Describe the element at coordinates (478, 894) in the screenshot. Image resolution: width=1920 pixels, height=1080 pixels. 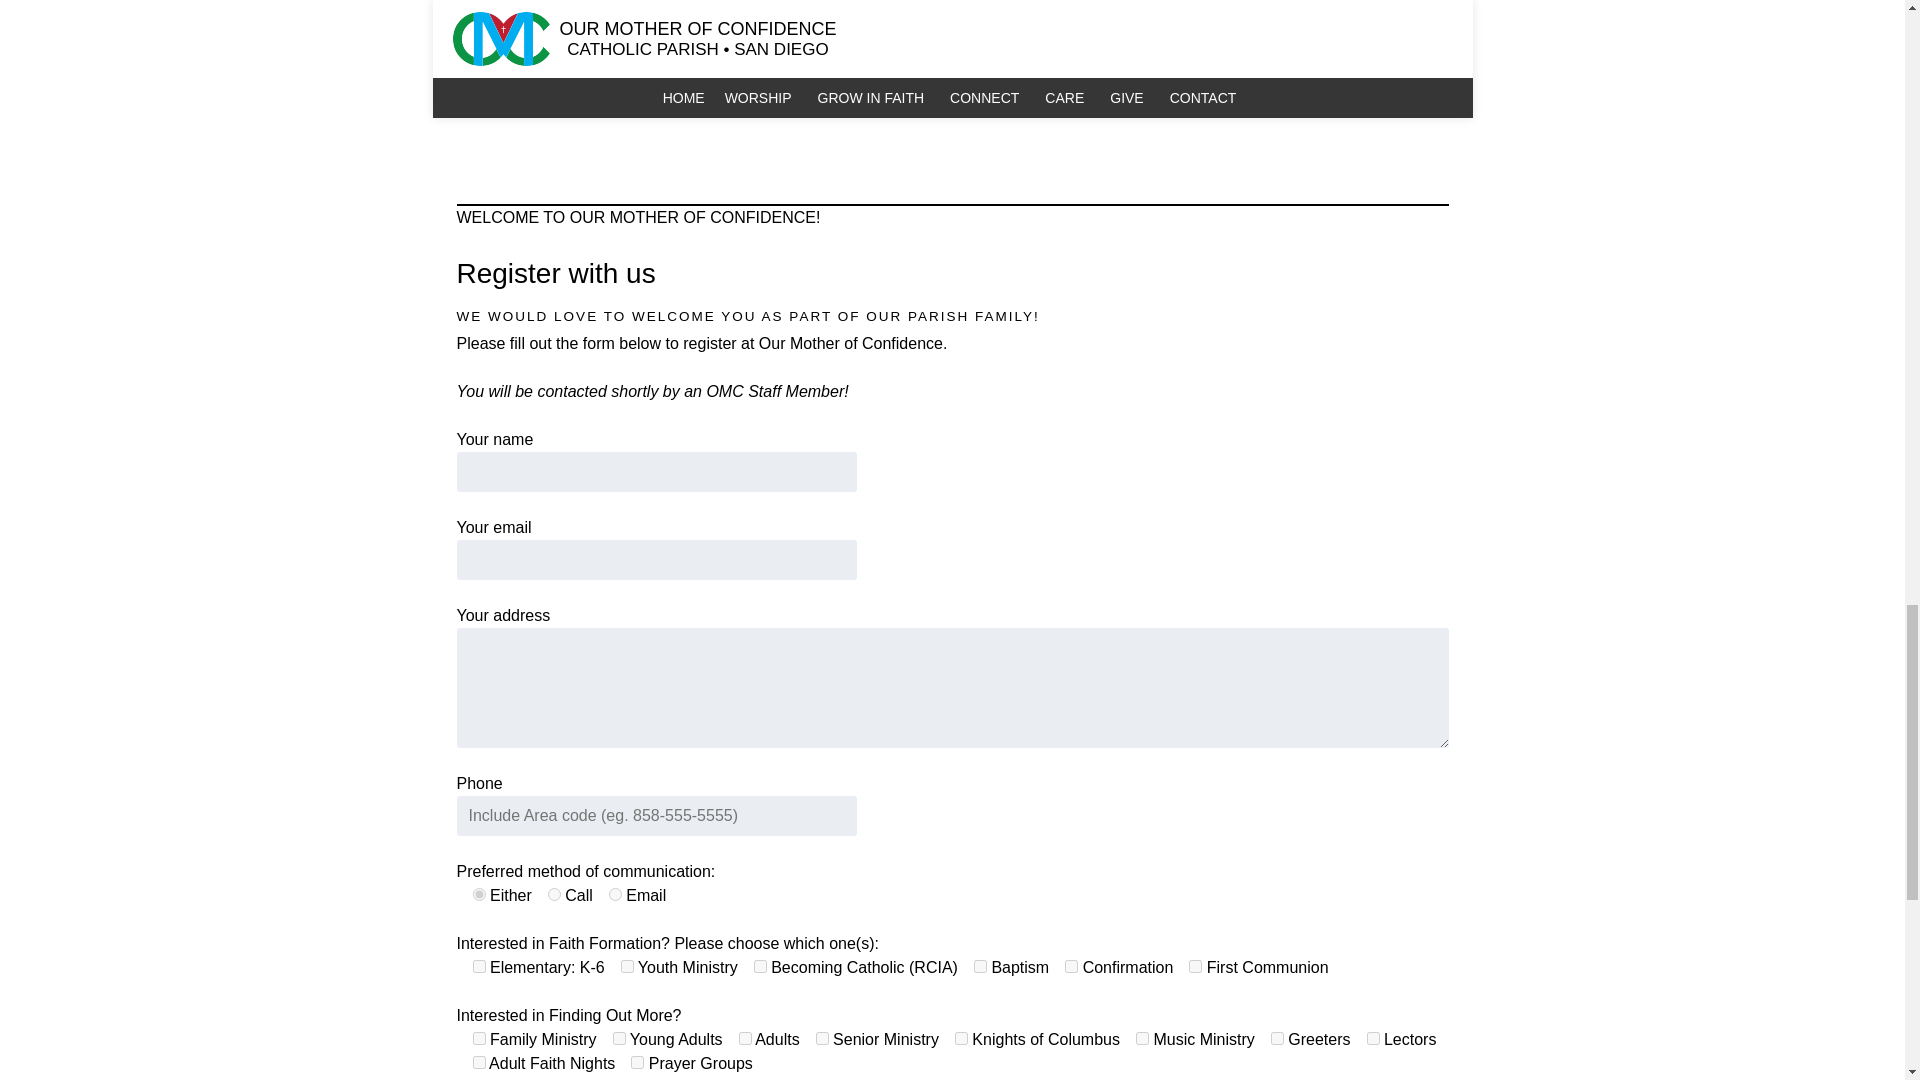
I see `Either` at that location.